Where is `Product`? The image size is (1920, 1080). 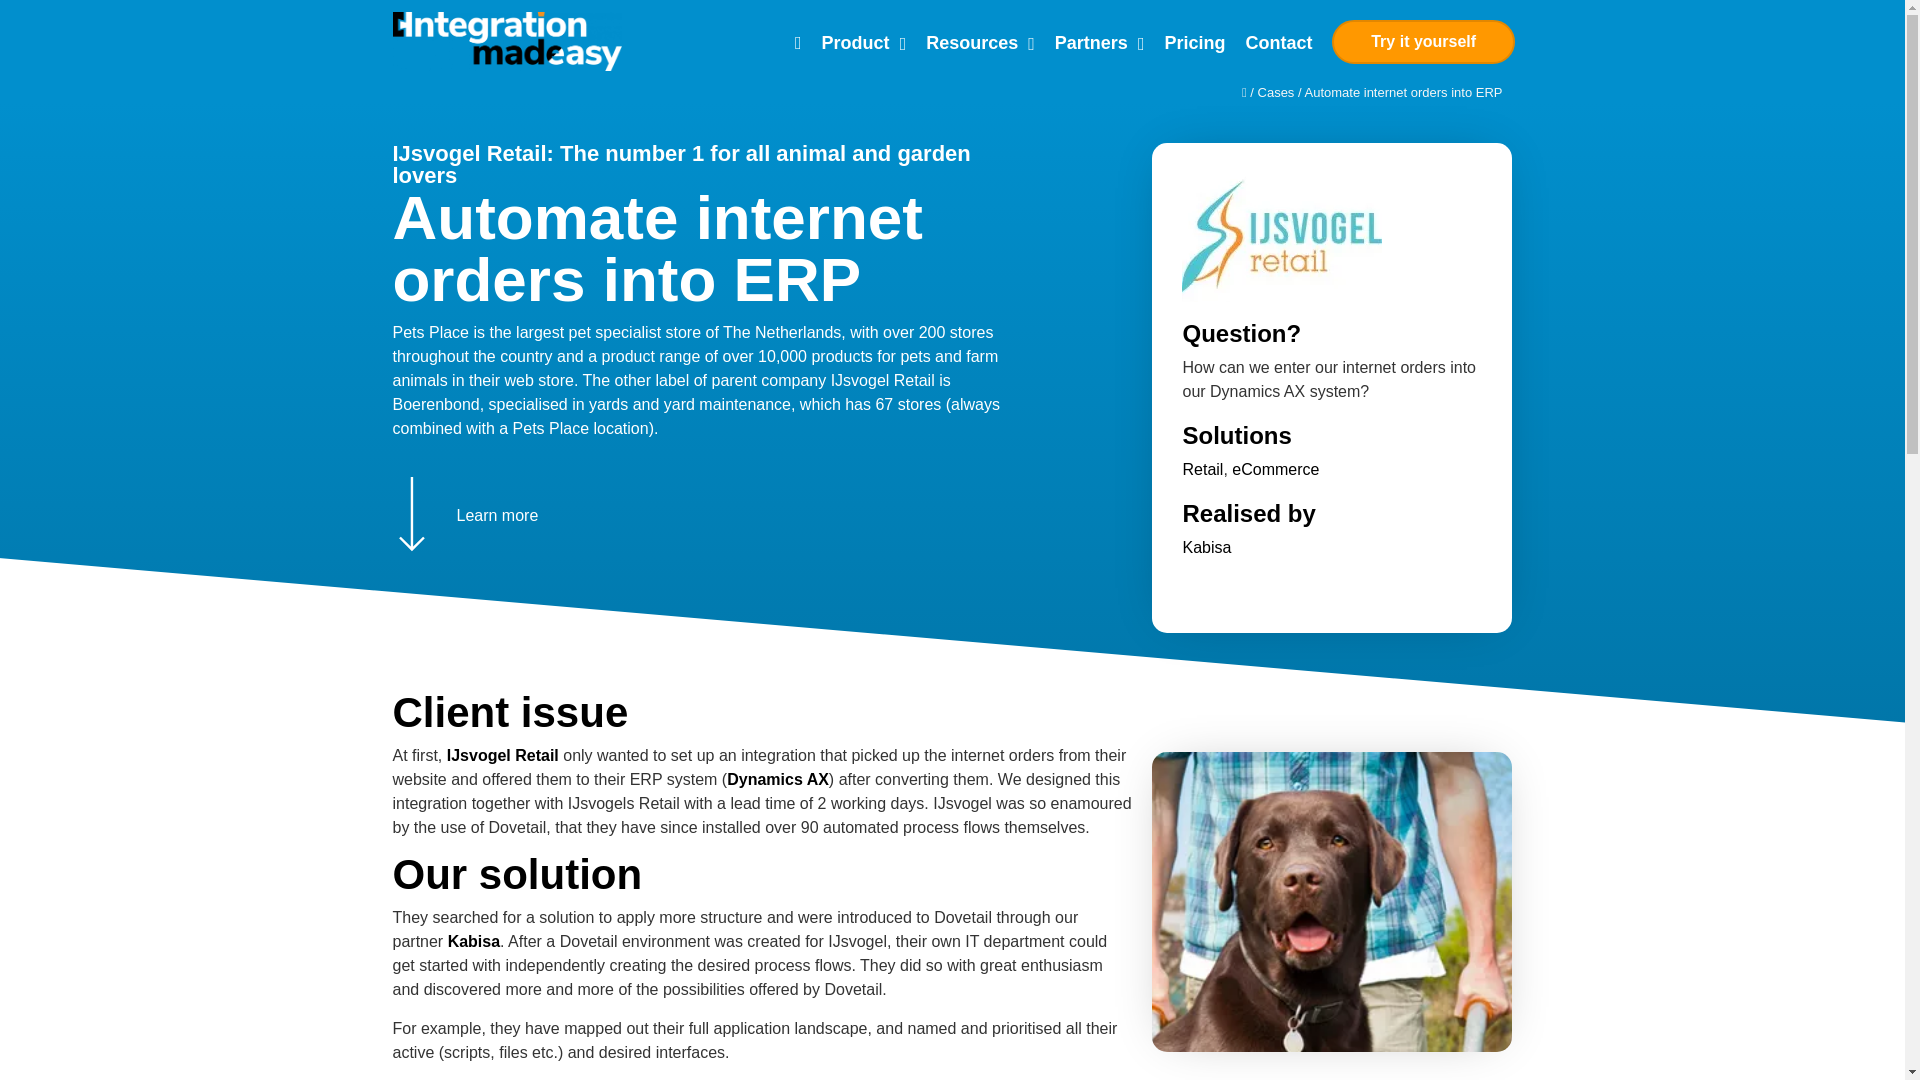
Product is located at coordinates (864, 42).